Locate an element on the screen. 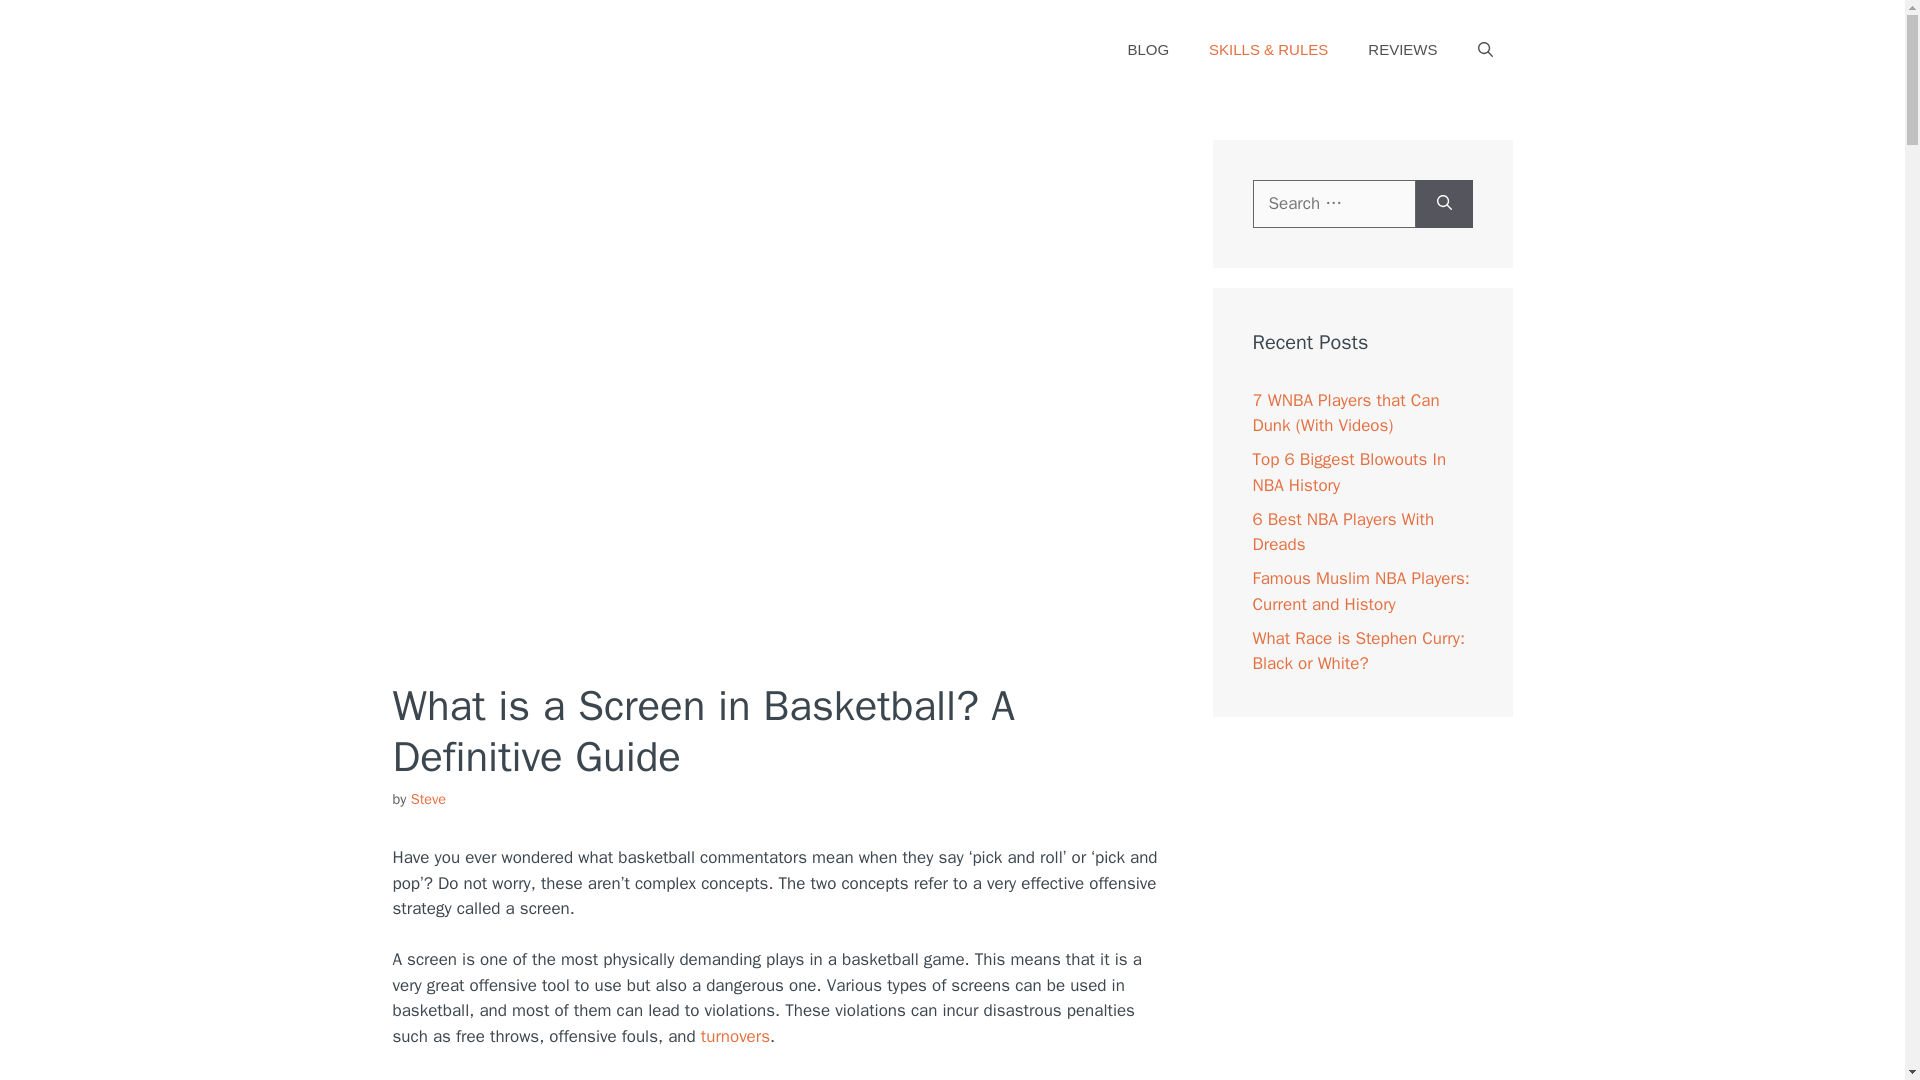 The height and width of the screenshot is (1080, 1920). Top 6 Biggest Blowouts In NBA History is located at coordinates (1348, 472).